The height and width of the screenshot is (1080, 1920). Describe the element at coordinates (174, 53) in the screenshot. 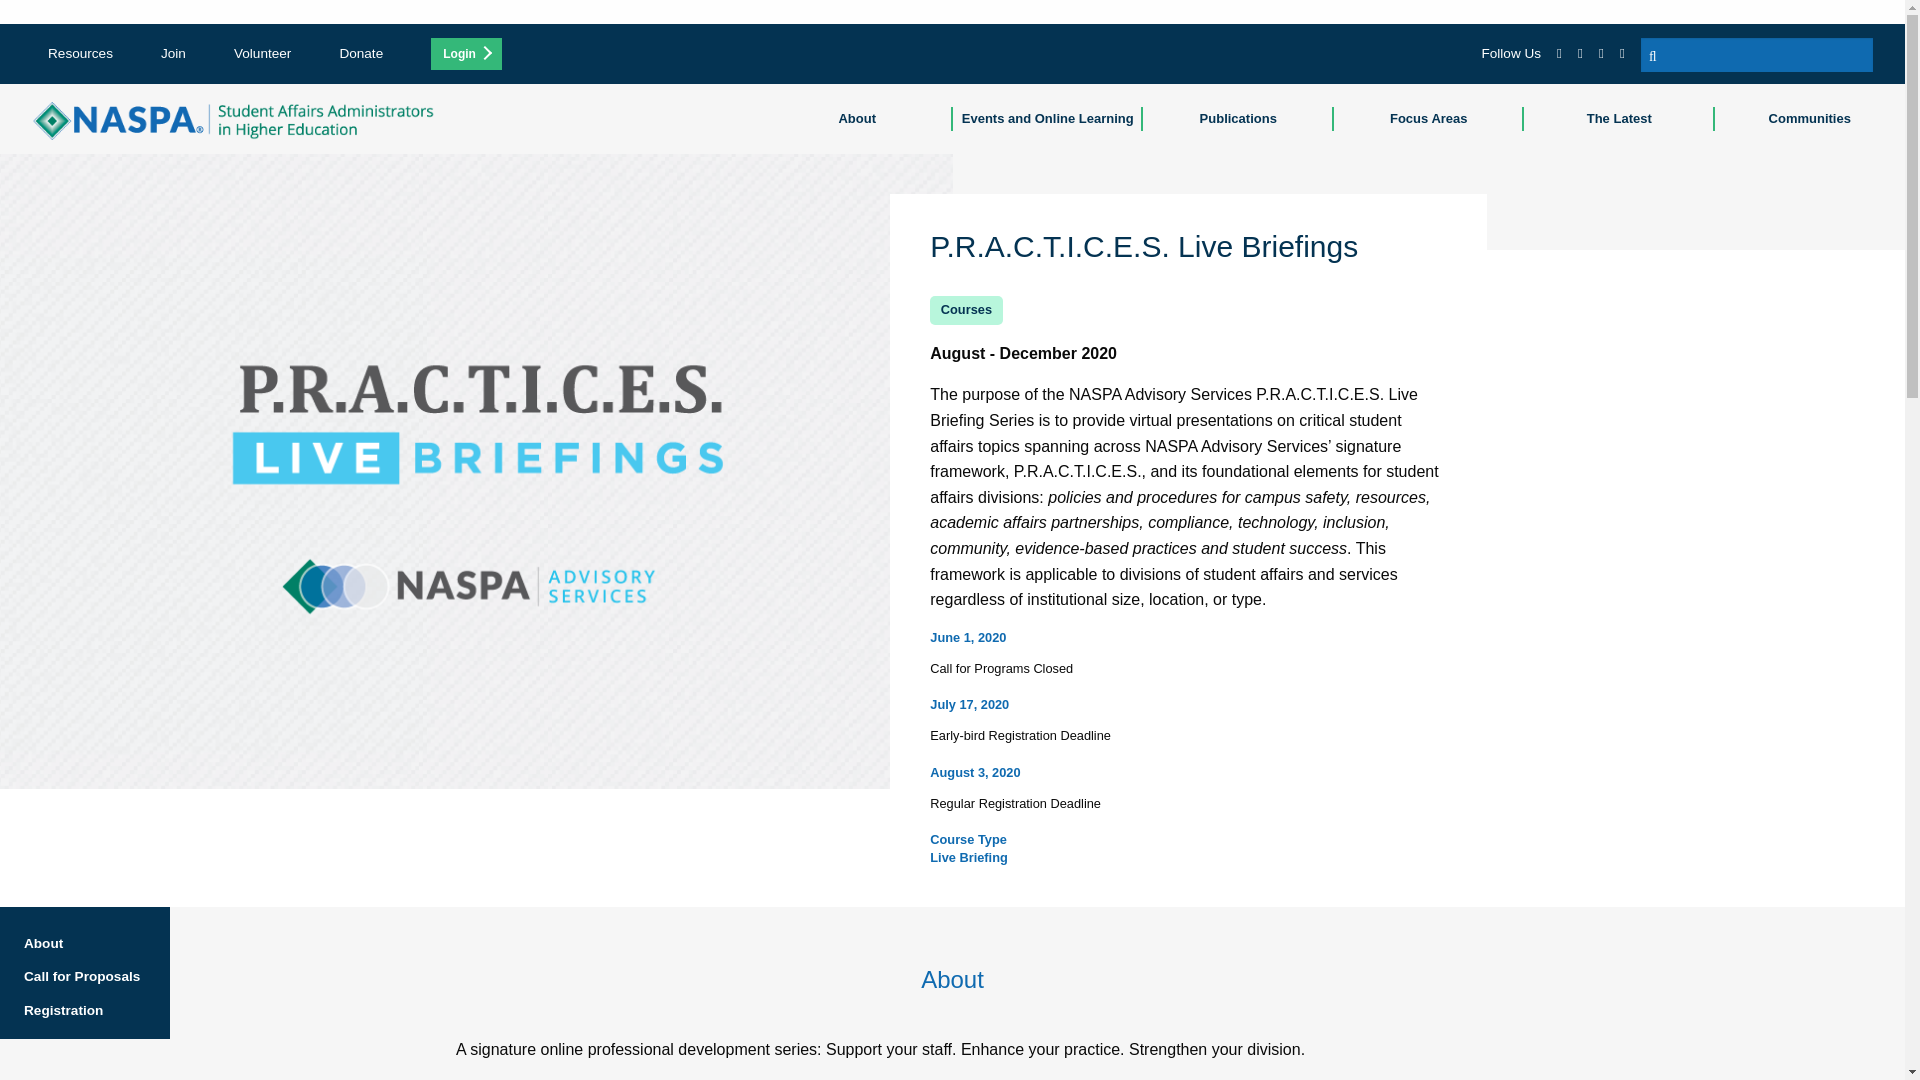

I see `Join` at that location.